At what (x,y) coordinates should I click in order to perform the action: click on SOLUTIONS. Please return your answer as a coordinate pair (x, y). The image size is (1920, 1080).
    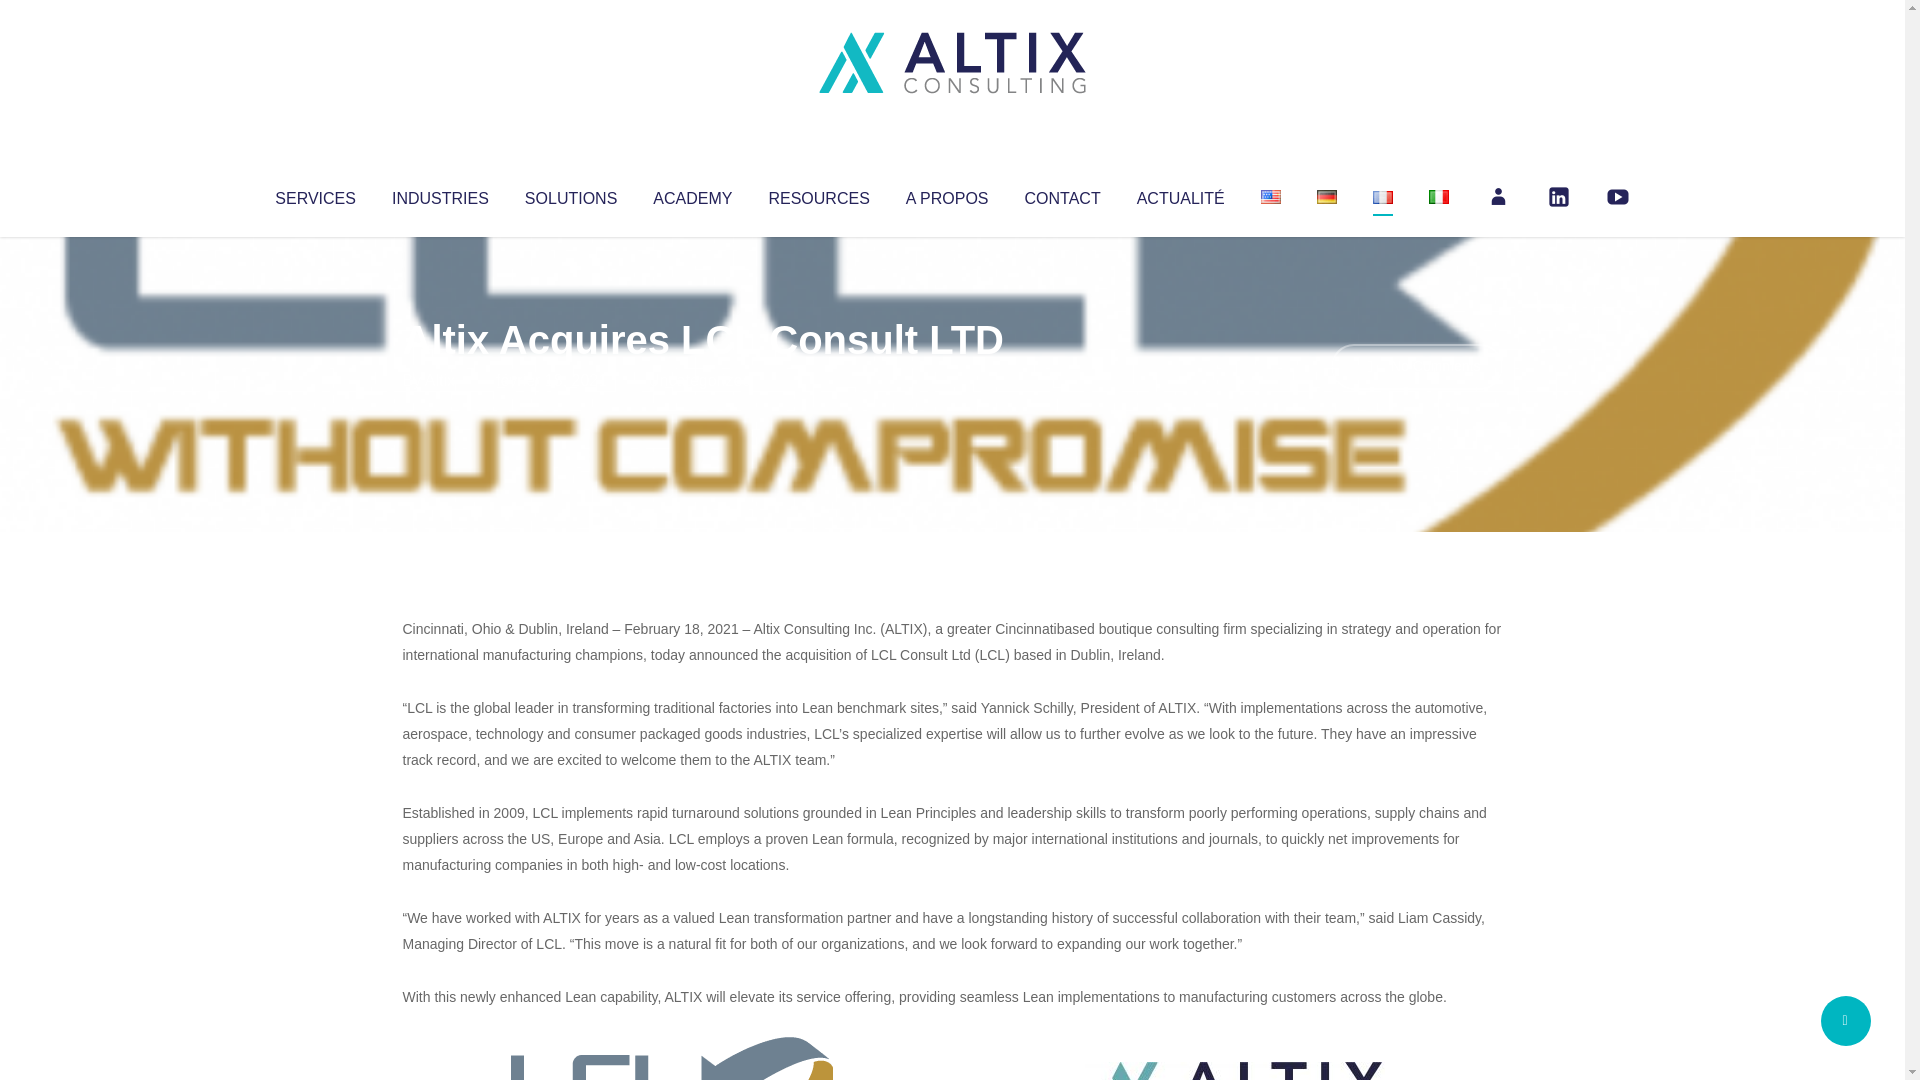
    Looking at the image, I should click on (570, 194).